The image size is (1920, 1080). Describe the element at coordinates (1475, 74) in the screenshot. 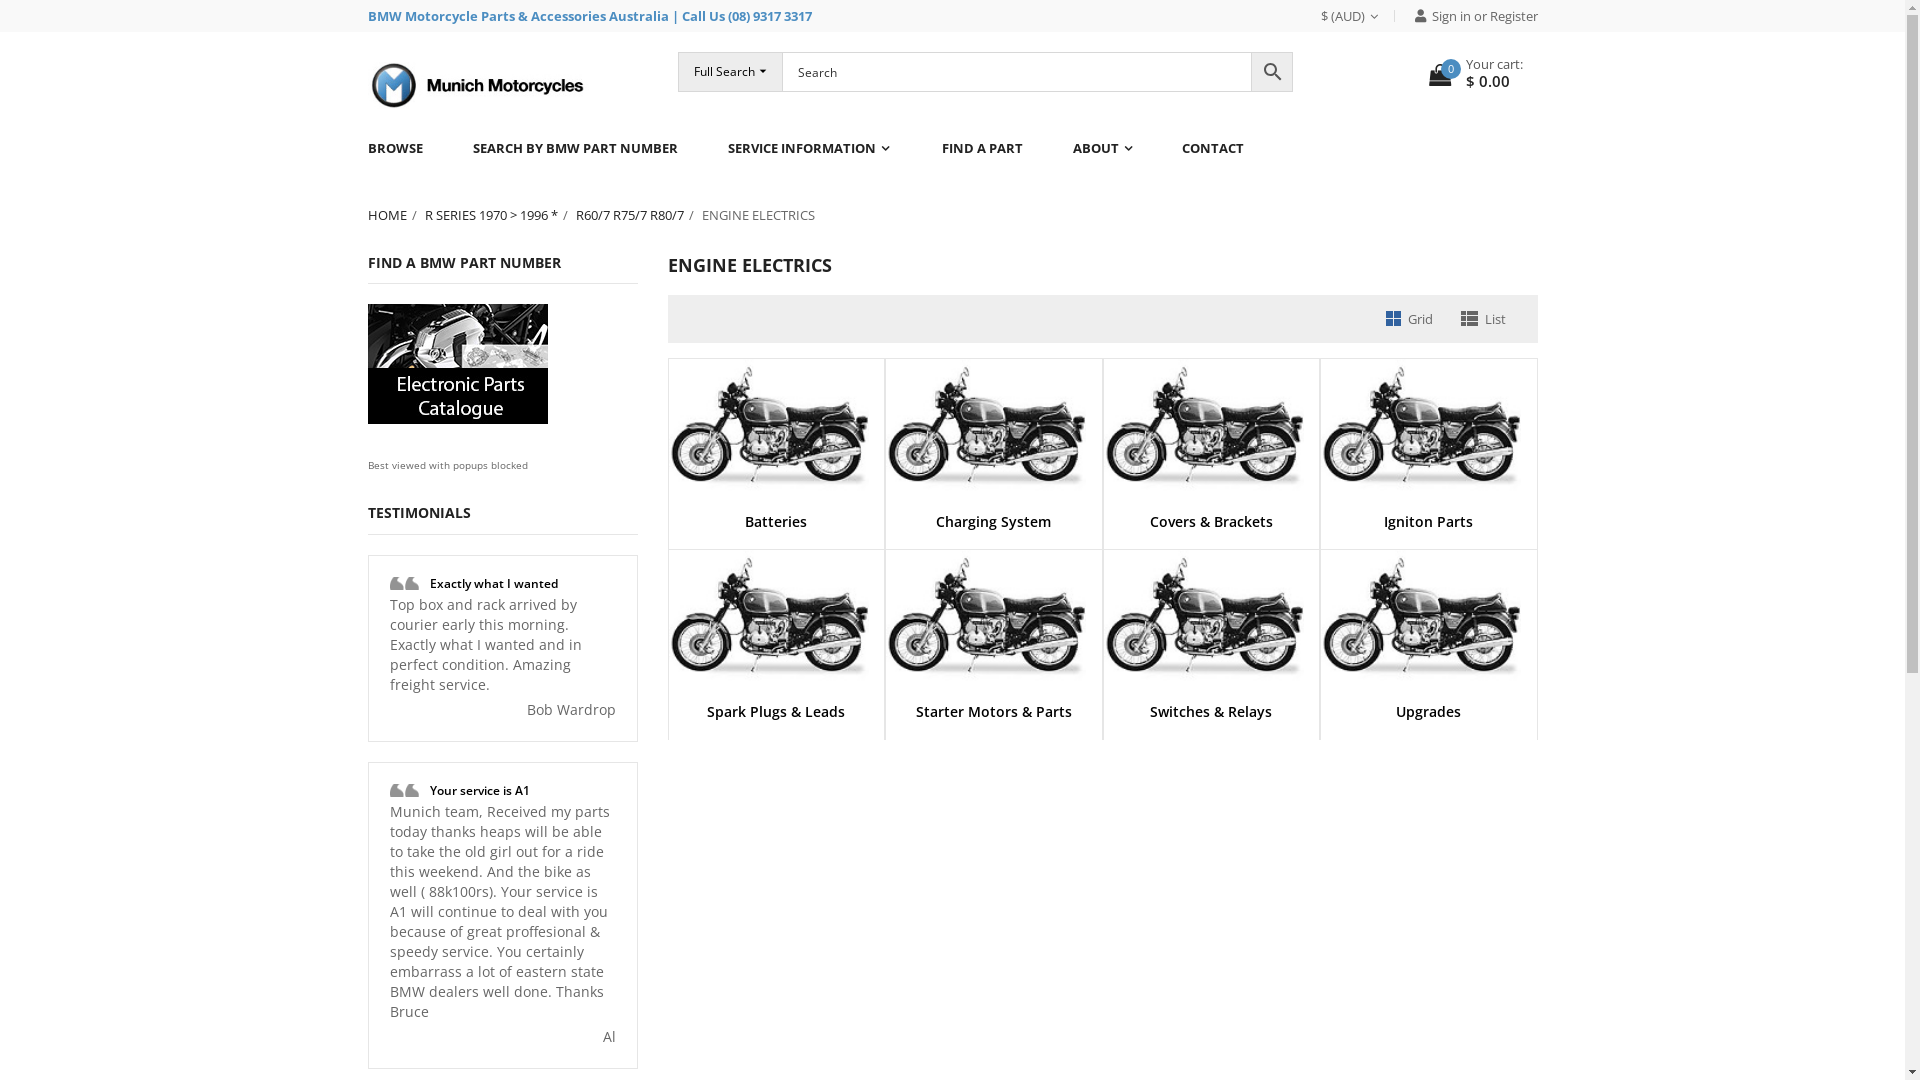

I see `0
Your cart:
$ 0.00` at that location.